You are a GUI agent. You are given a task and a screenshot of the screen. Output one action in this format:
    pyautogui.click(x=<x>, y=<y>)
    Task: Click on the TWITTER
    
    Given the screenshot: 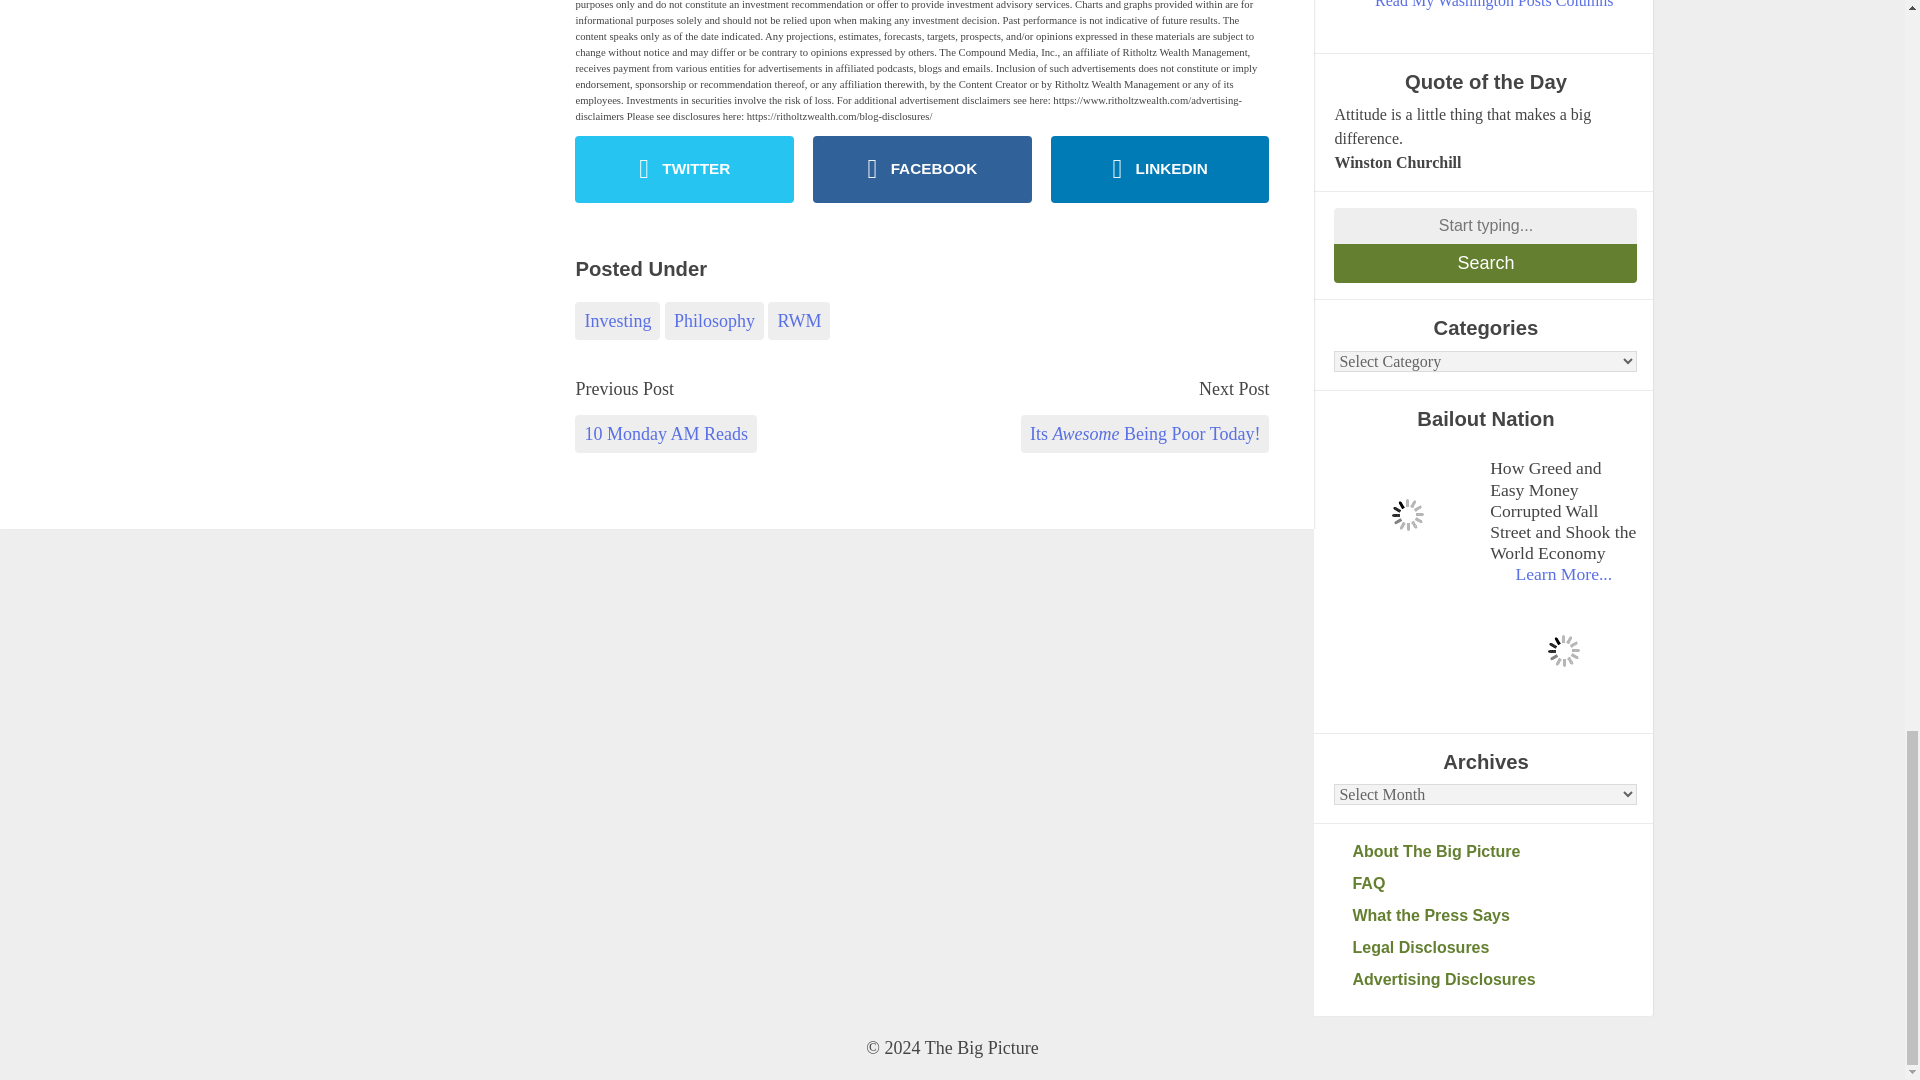 What is the action you would take?
    pyautogui.click(x=684, y=170)
    